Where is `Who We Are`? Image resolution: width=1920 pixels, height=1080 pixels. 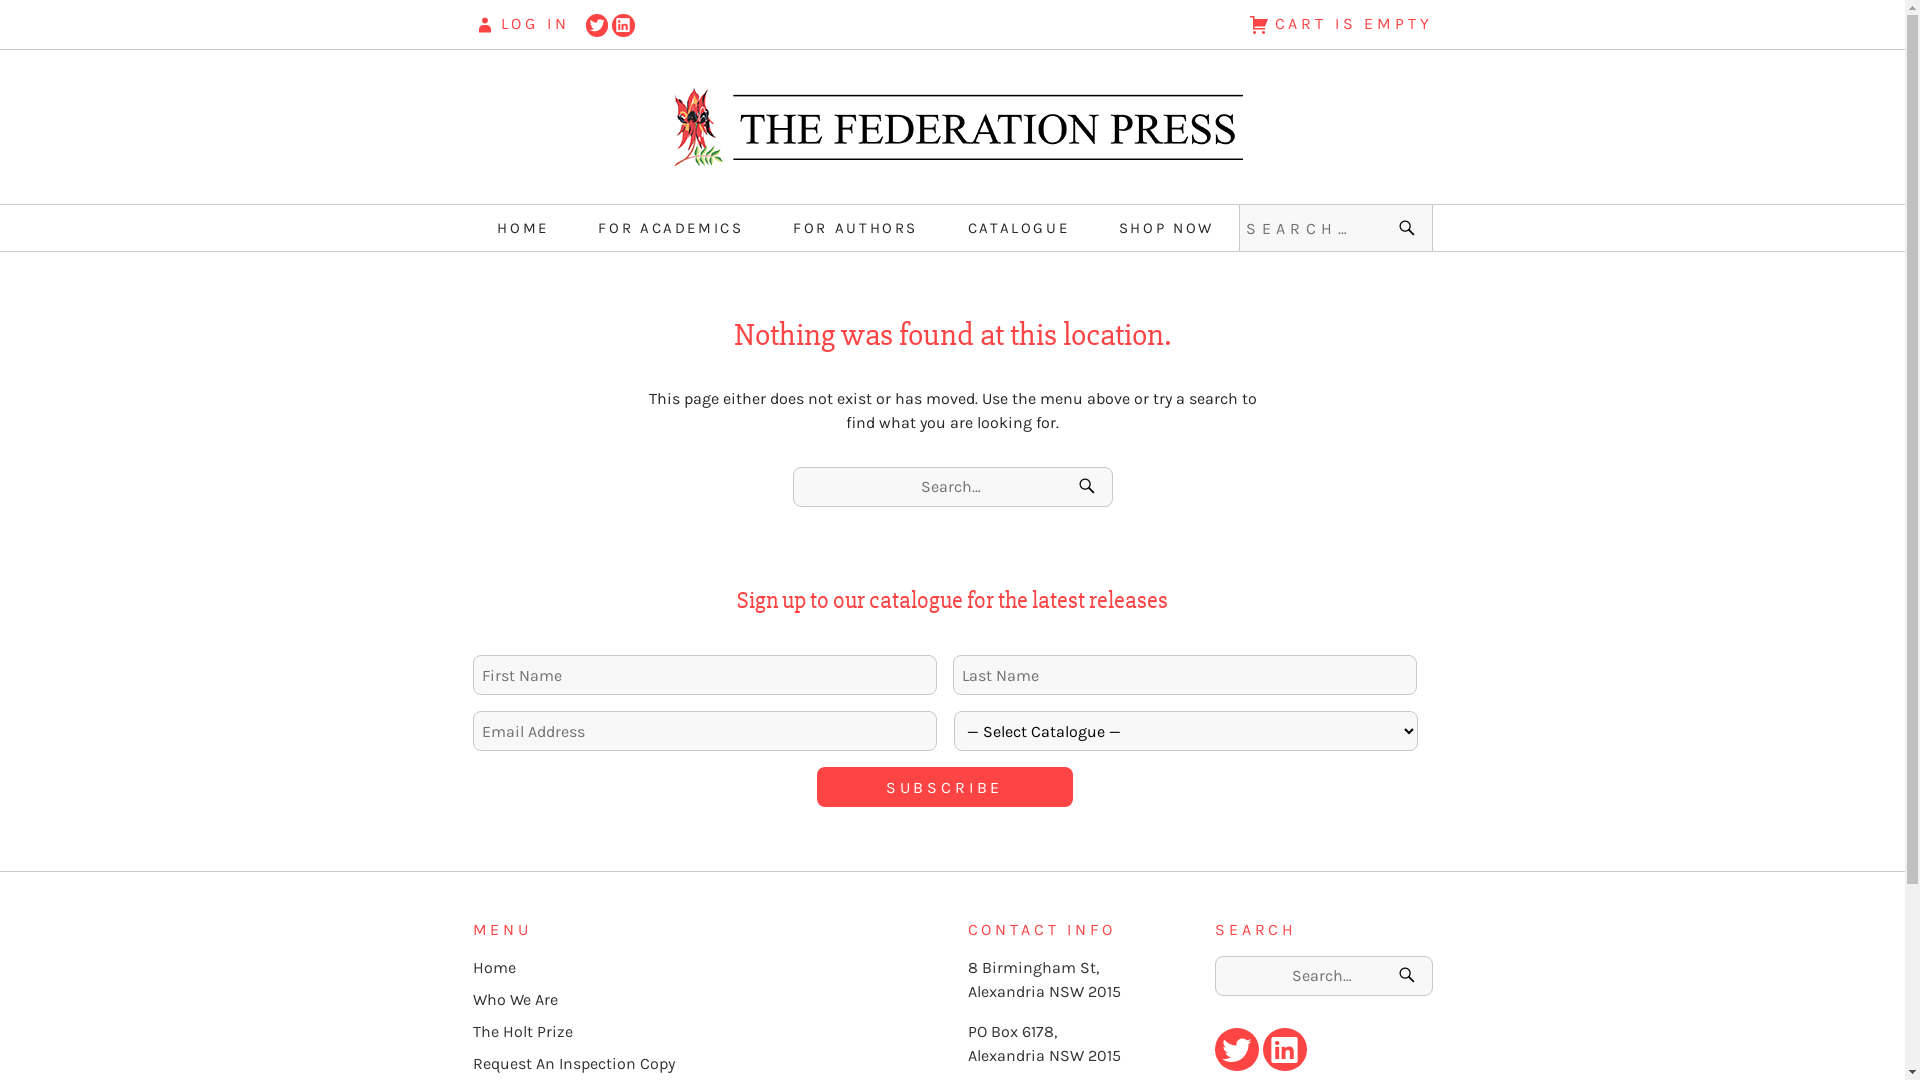 Who We Are is located at coordinates (514, 1000).